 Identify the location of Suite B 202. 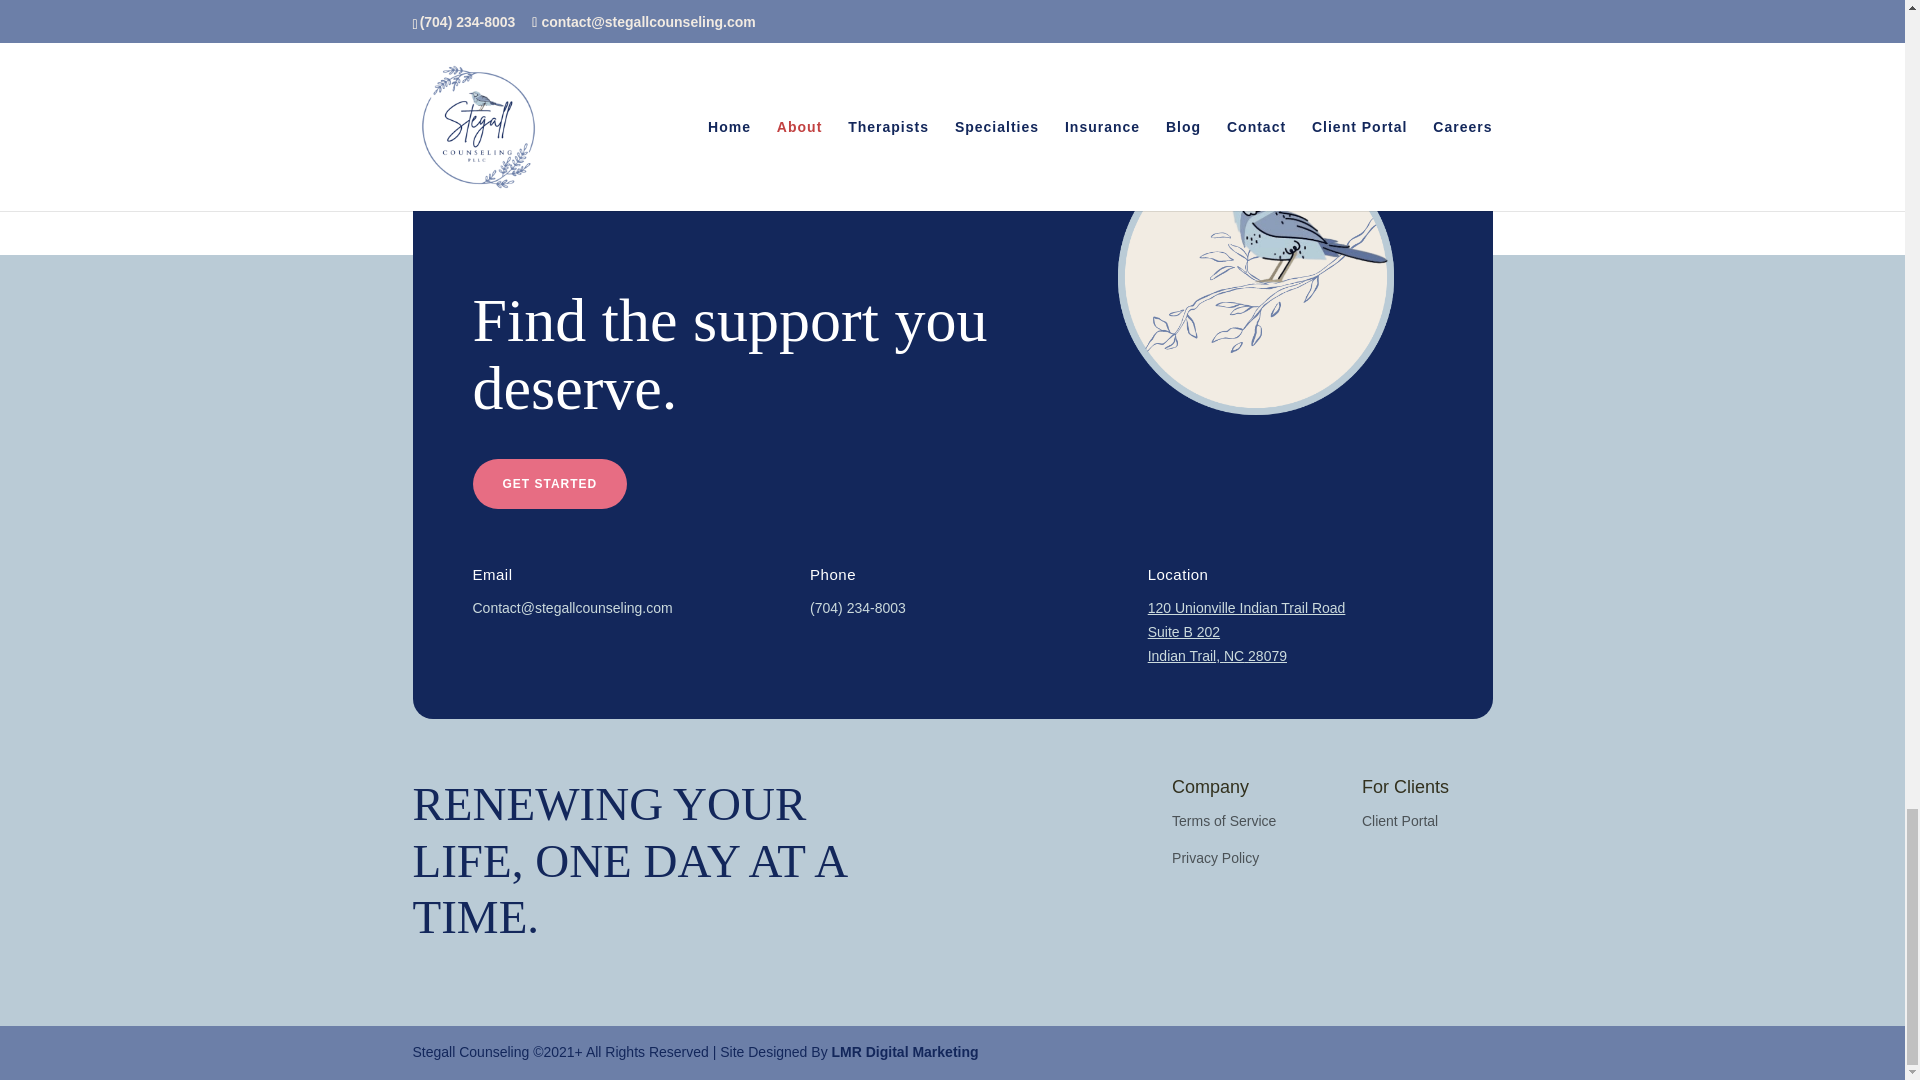
(1184, 632).